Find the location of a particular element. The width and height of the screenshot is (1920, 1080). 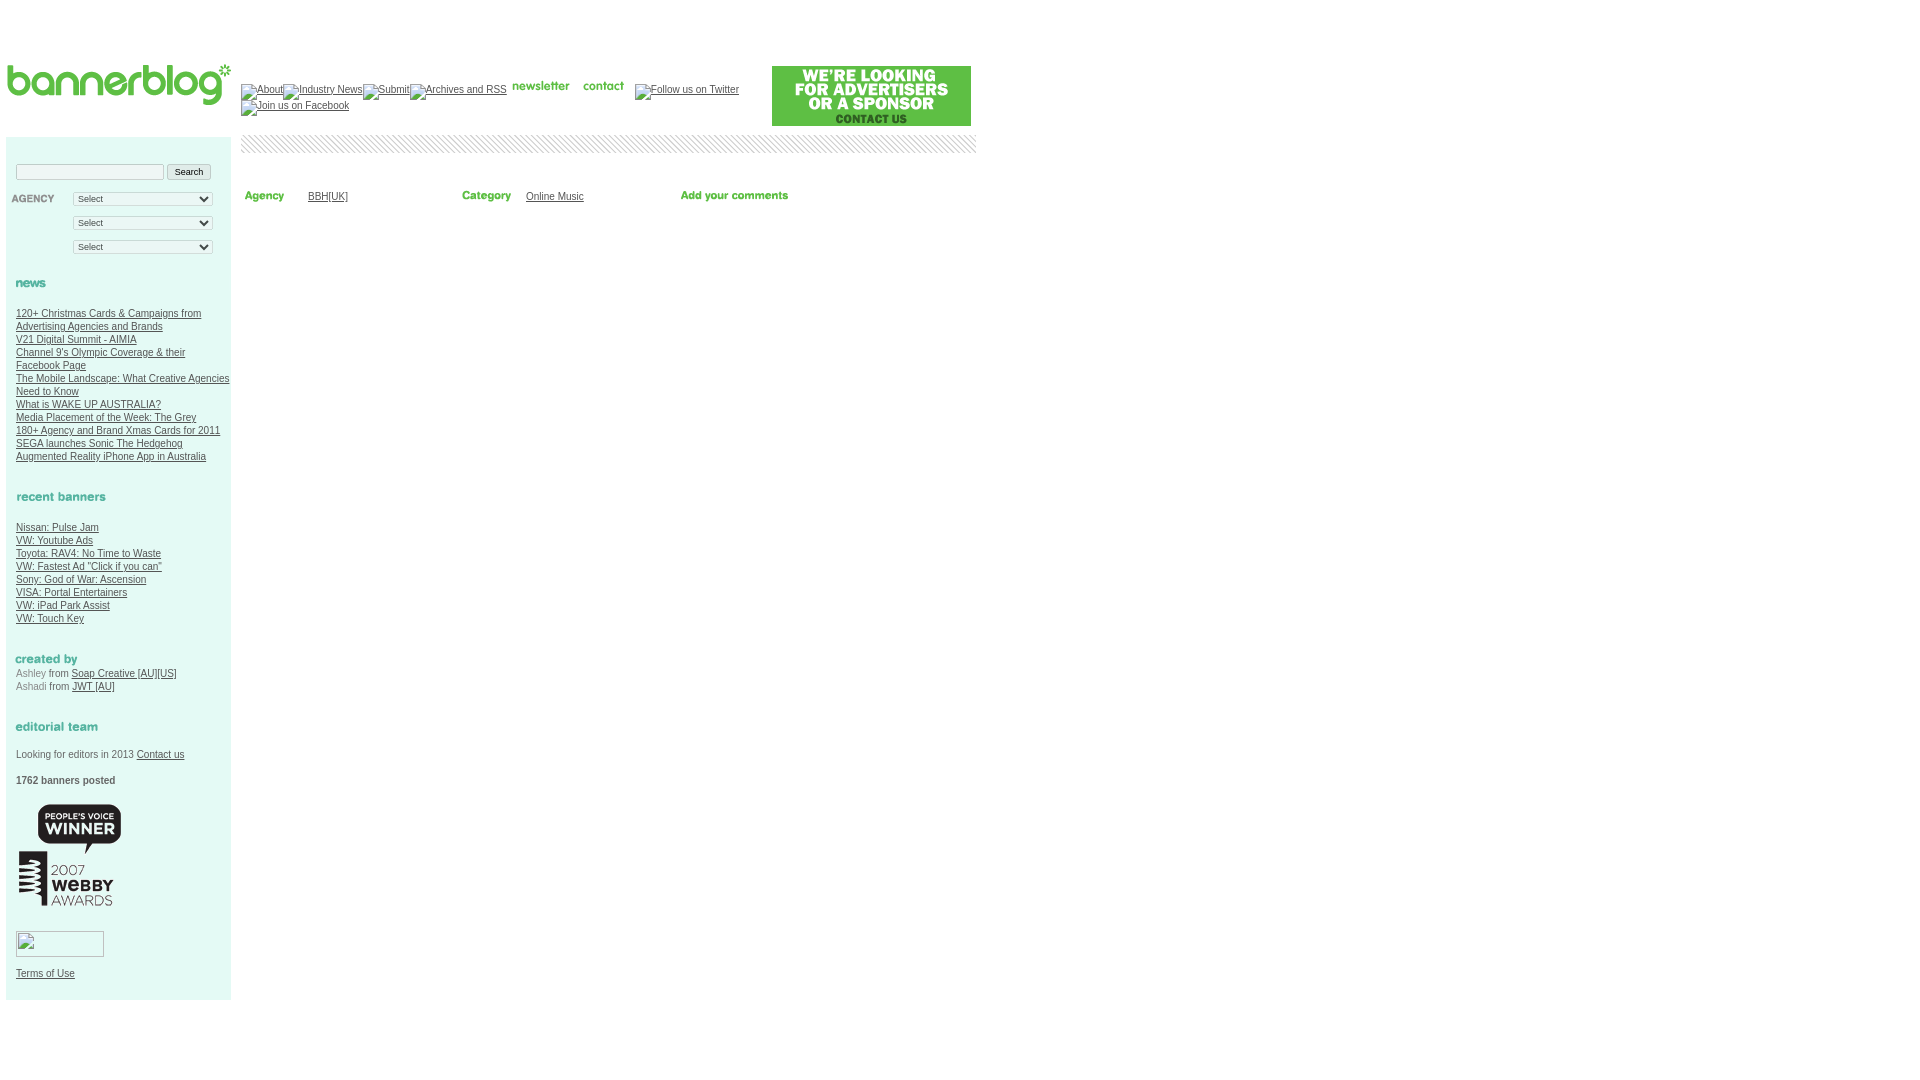

Terms of Use is located at coordinates (44, 972).